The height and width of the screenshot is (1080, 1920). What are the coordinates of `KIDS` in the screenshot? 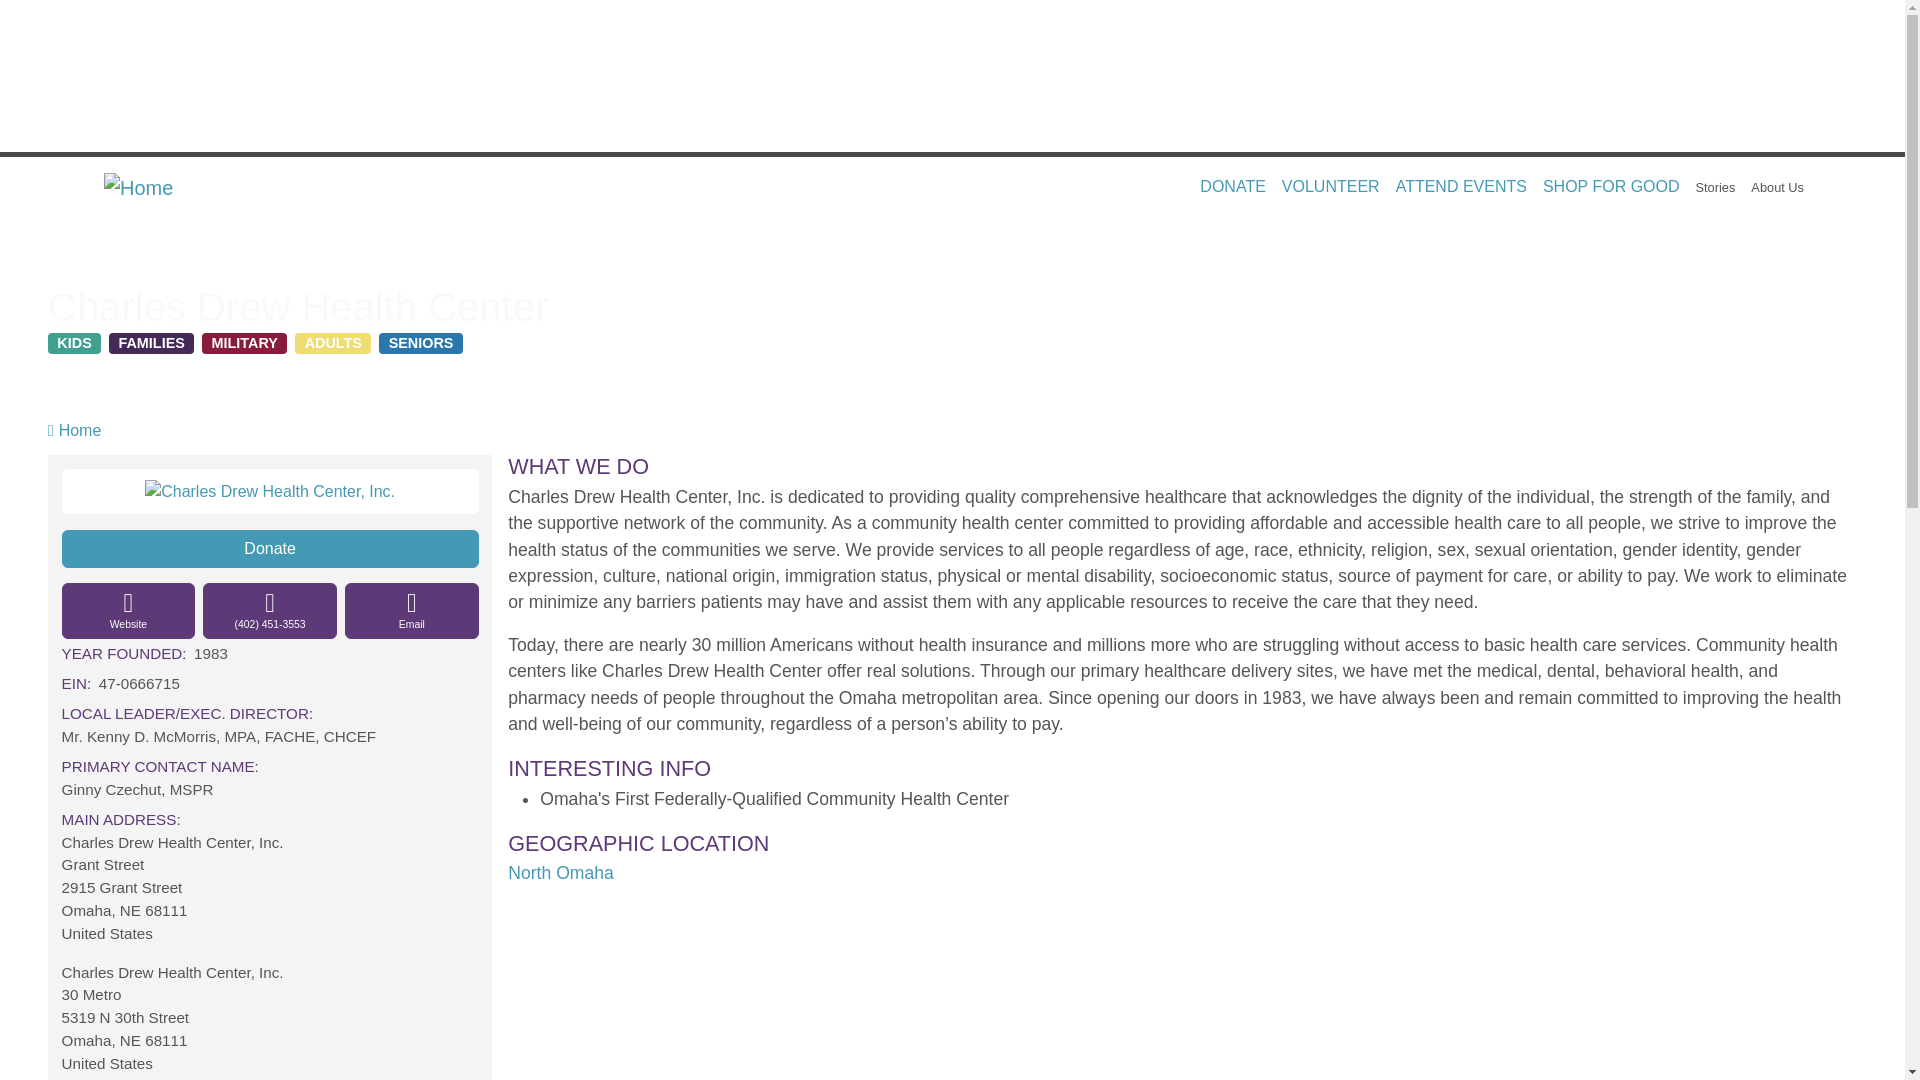 It's located at (74, 344).